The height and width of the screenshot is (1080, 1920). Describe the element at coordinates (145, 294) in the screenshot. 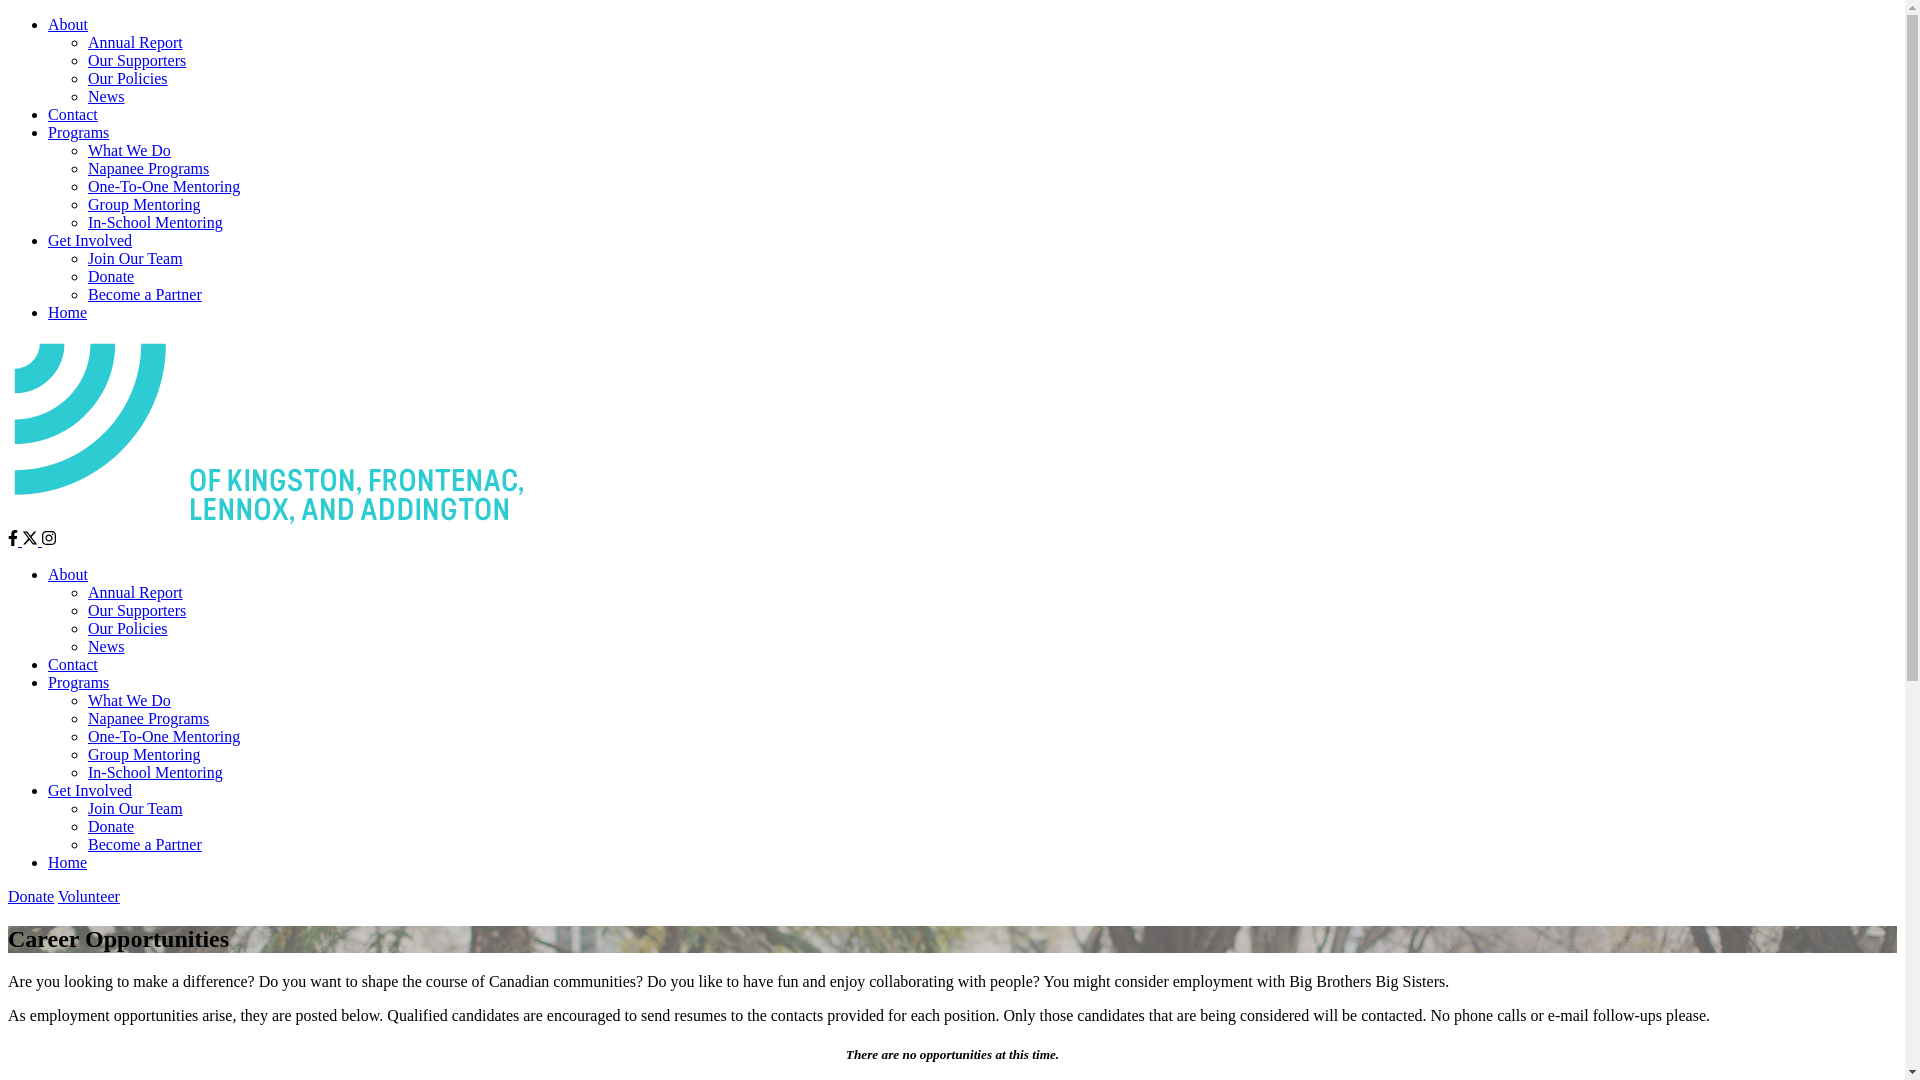

I see `Become a Partner` at that location.